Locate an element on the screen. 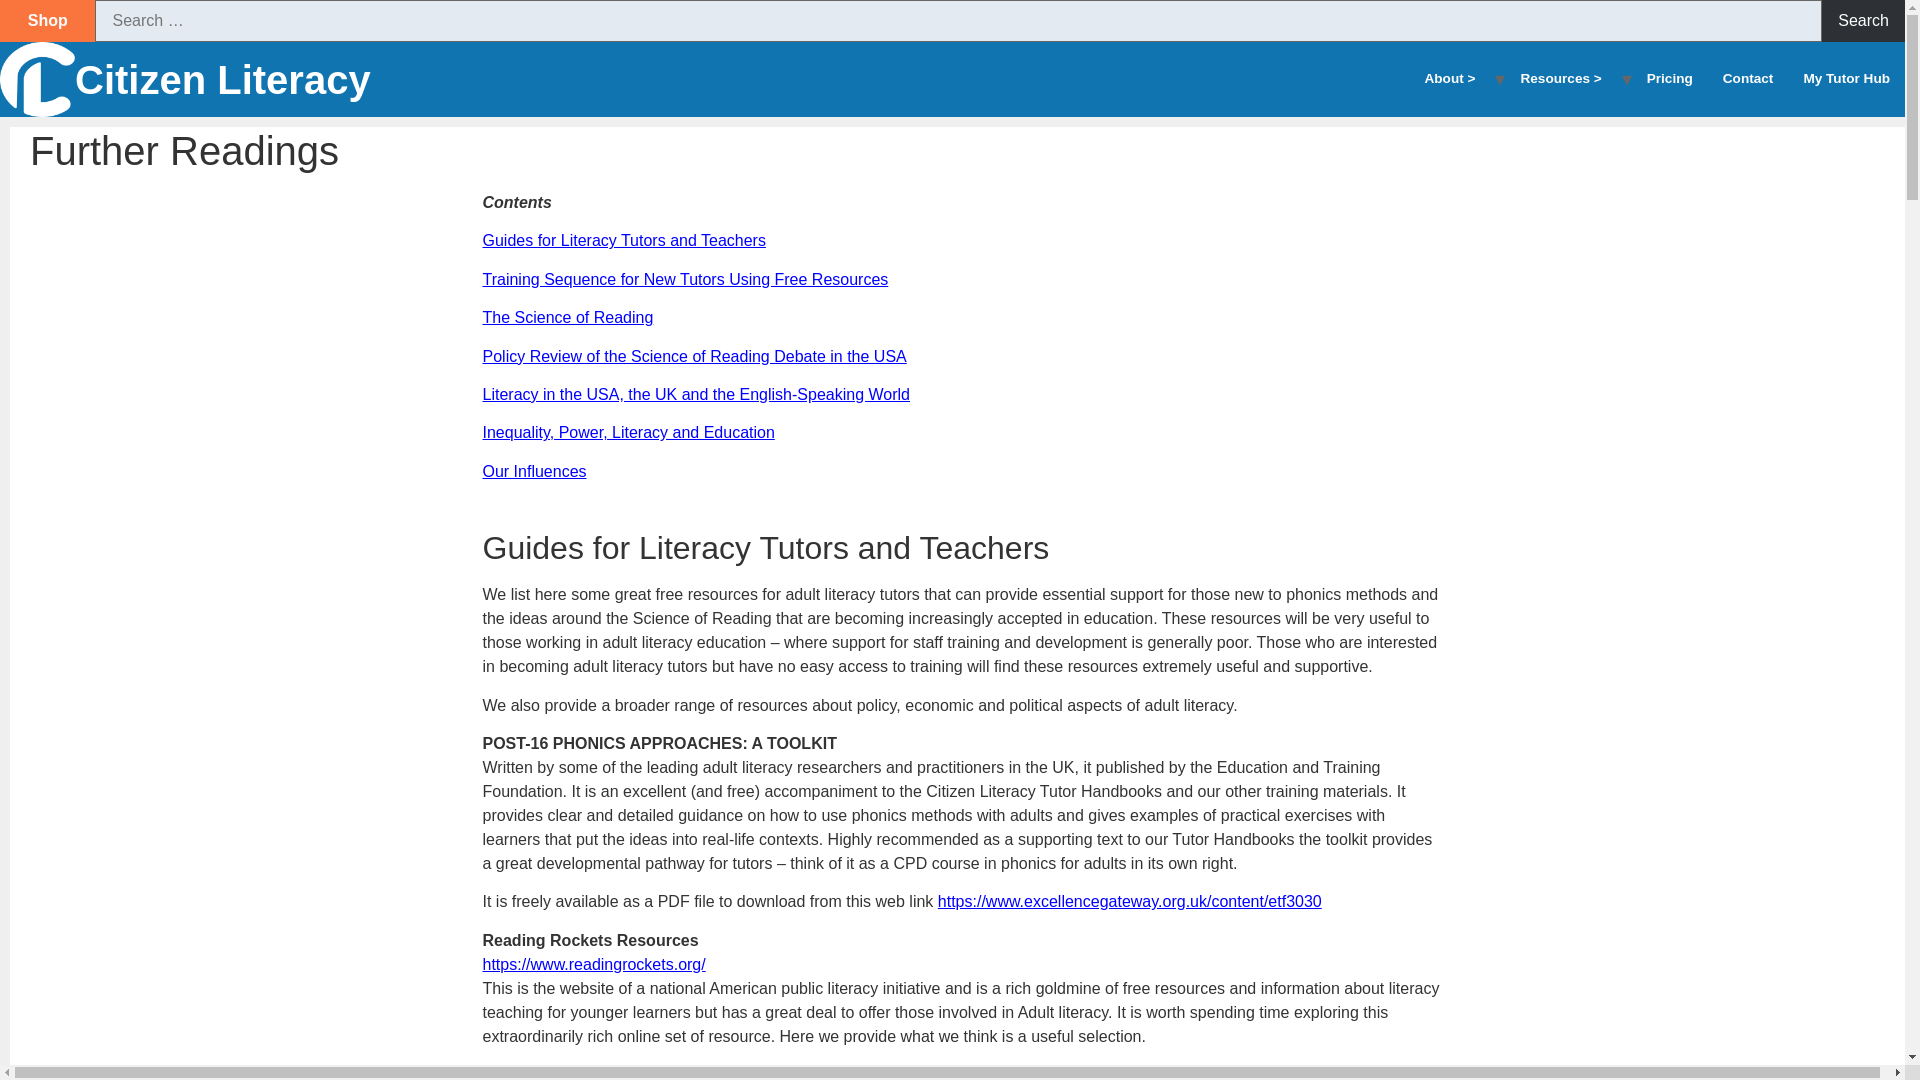  Contact is located at coordinates (1748, 78).